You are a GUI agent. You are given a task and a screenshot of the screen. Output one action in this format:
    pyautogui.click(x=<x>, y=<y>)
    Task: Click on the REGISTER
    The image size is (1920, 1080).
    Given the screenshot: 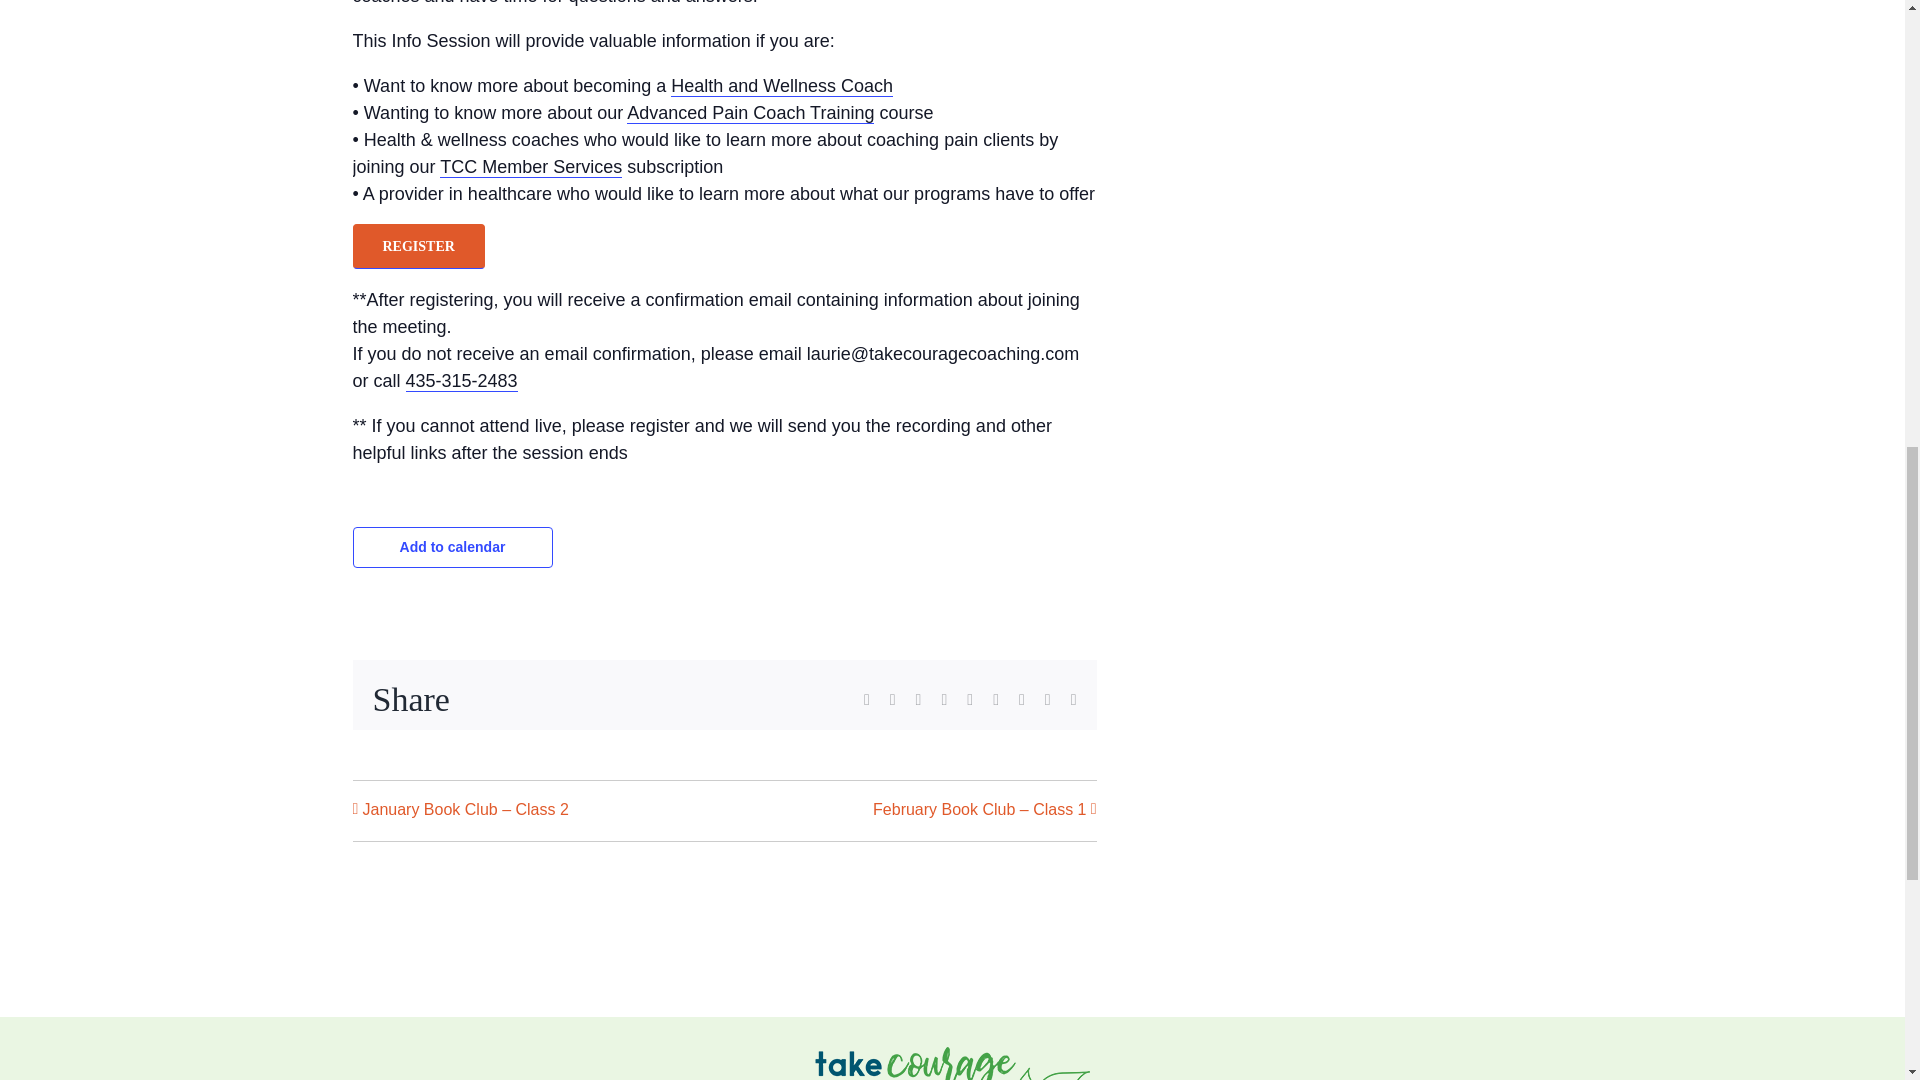 What is the action you would take?
    pyautogui.click(x=417, y=246)
    